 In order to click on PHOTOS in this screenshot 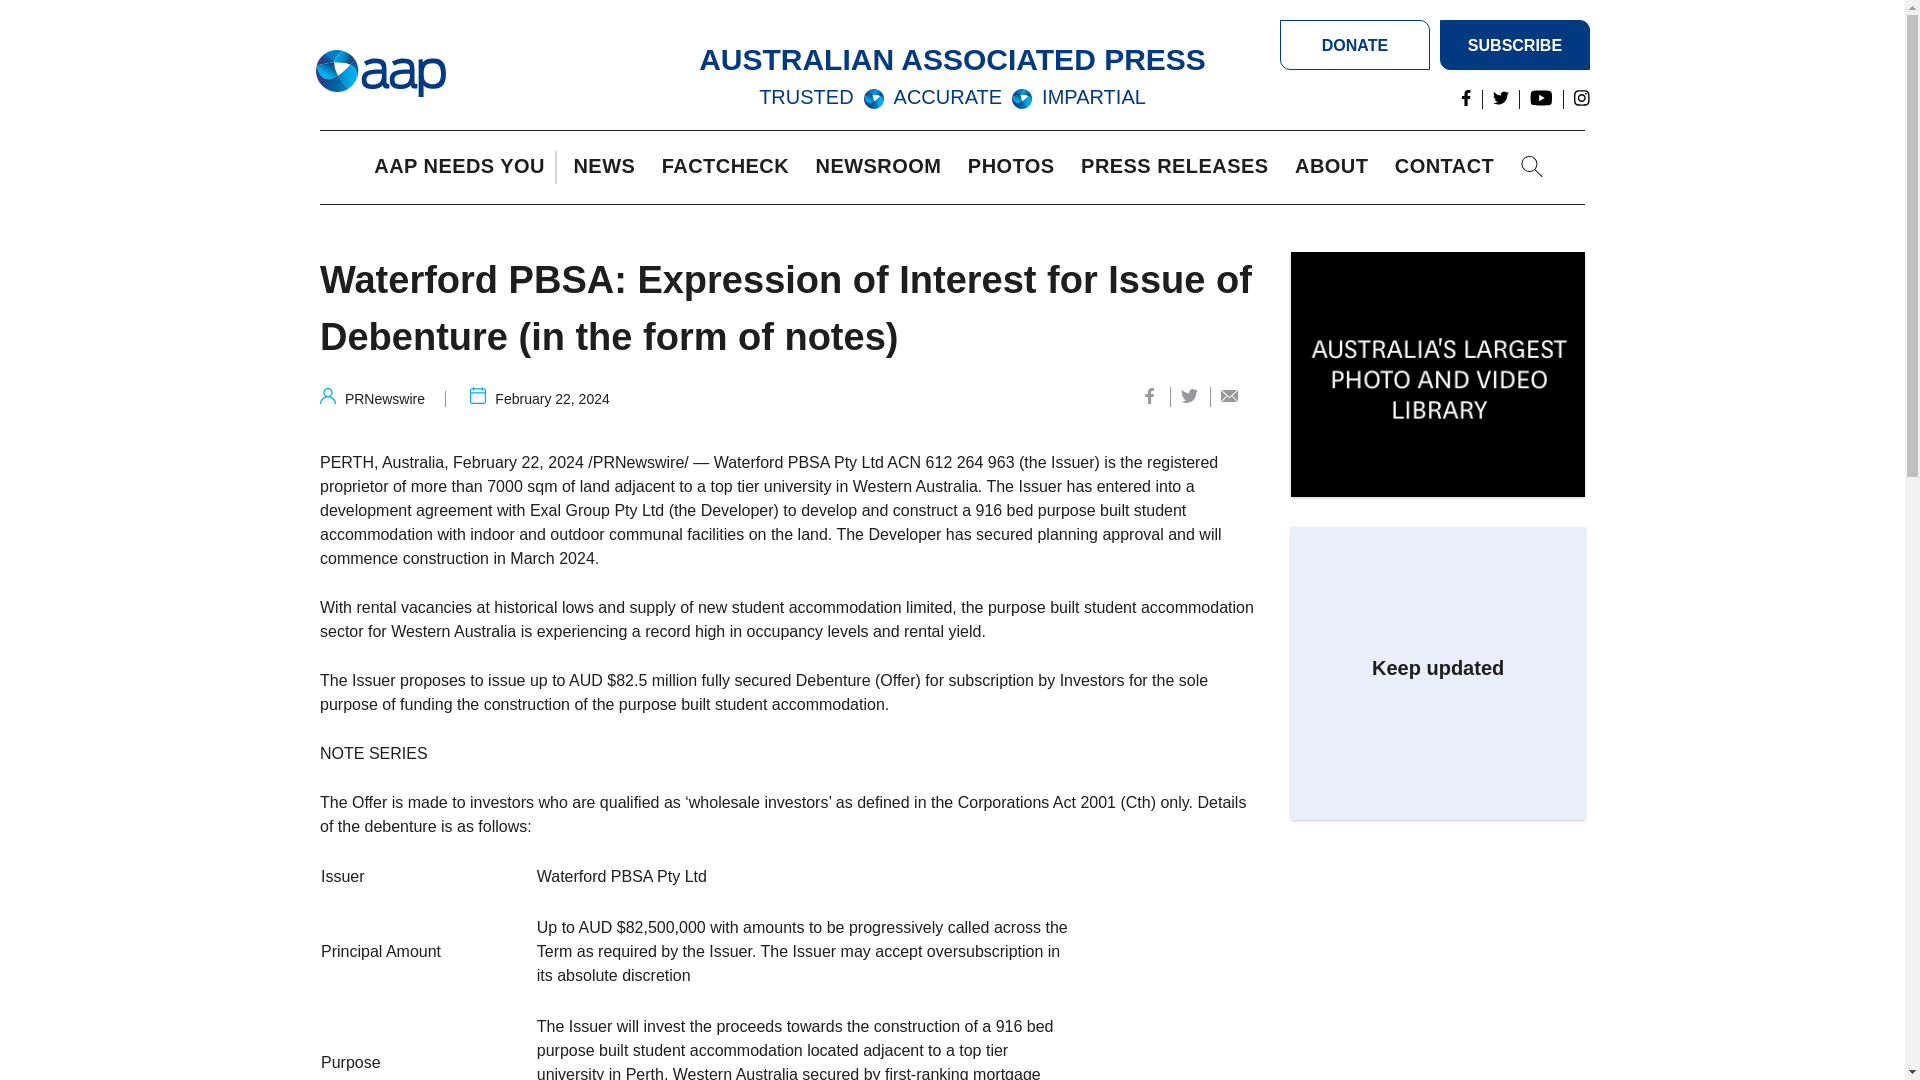, I will do `click(1016, 167)`.